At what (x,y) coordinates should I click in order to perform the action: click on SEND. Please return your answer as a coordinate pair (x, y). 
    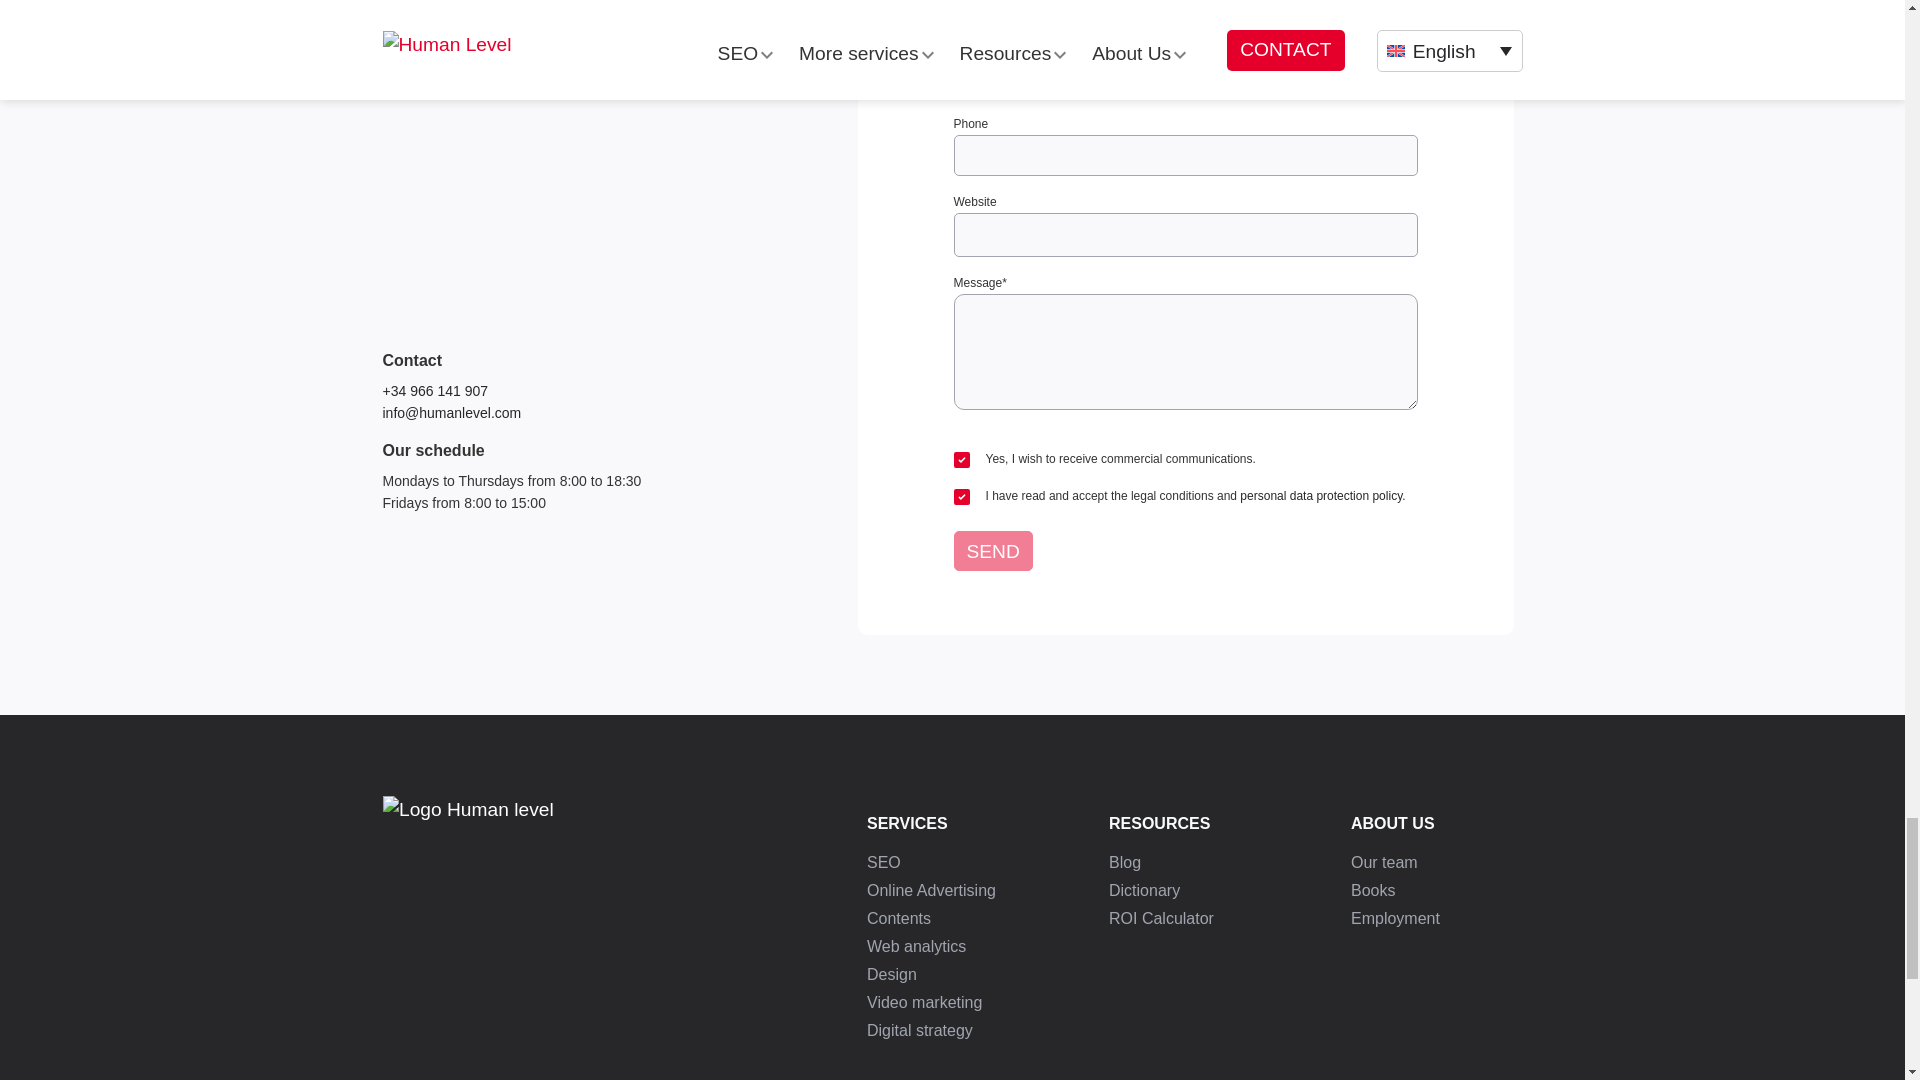
    Looking at the image, I should click on (993, 551).